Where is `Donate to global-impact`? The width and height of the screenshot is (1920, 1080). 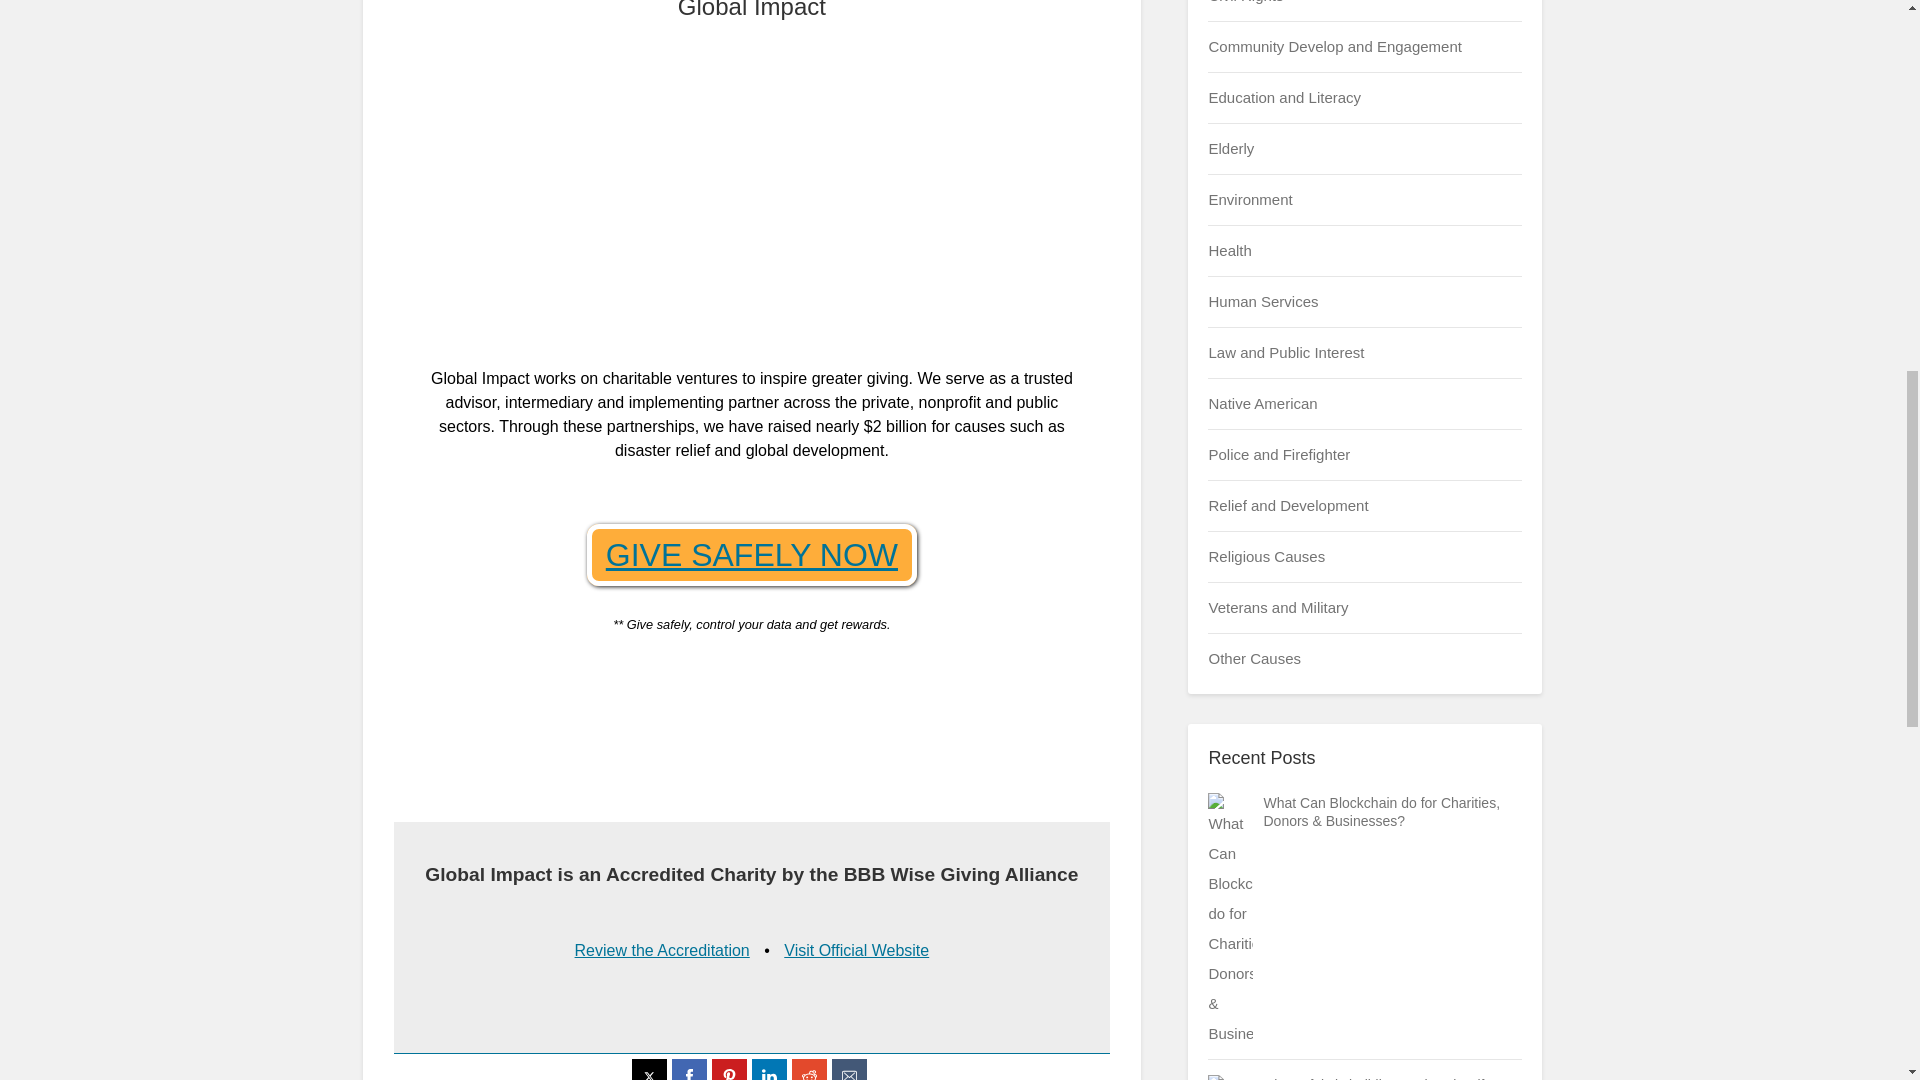
Donate to global-impact is located at coordinates (752, 554).